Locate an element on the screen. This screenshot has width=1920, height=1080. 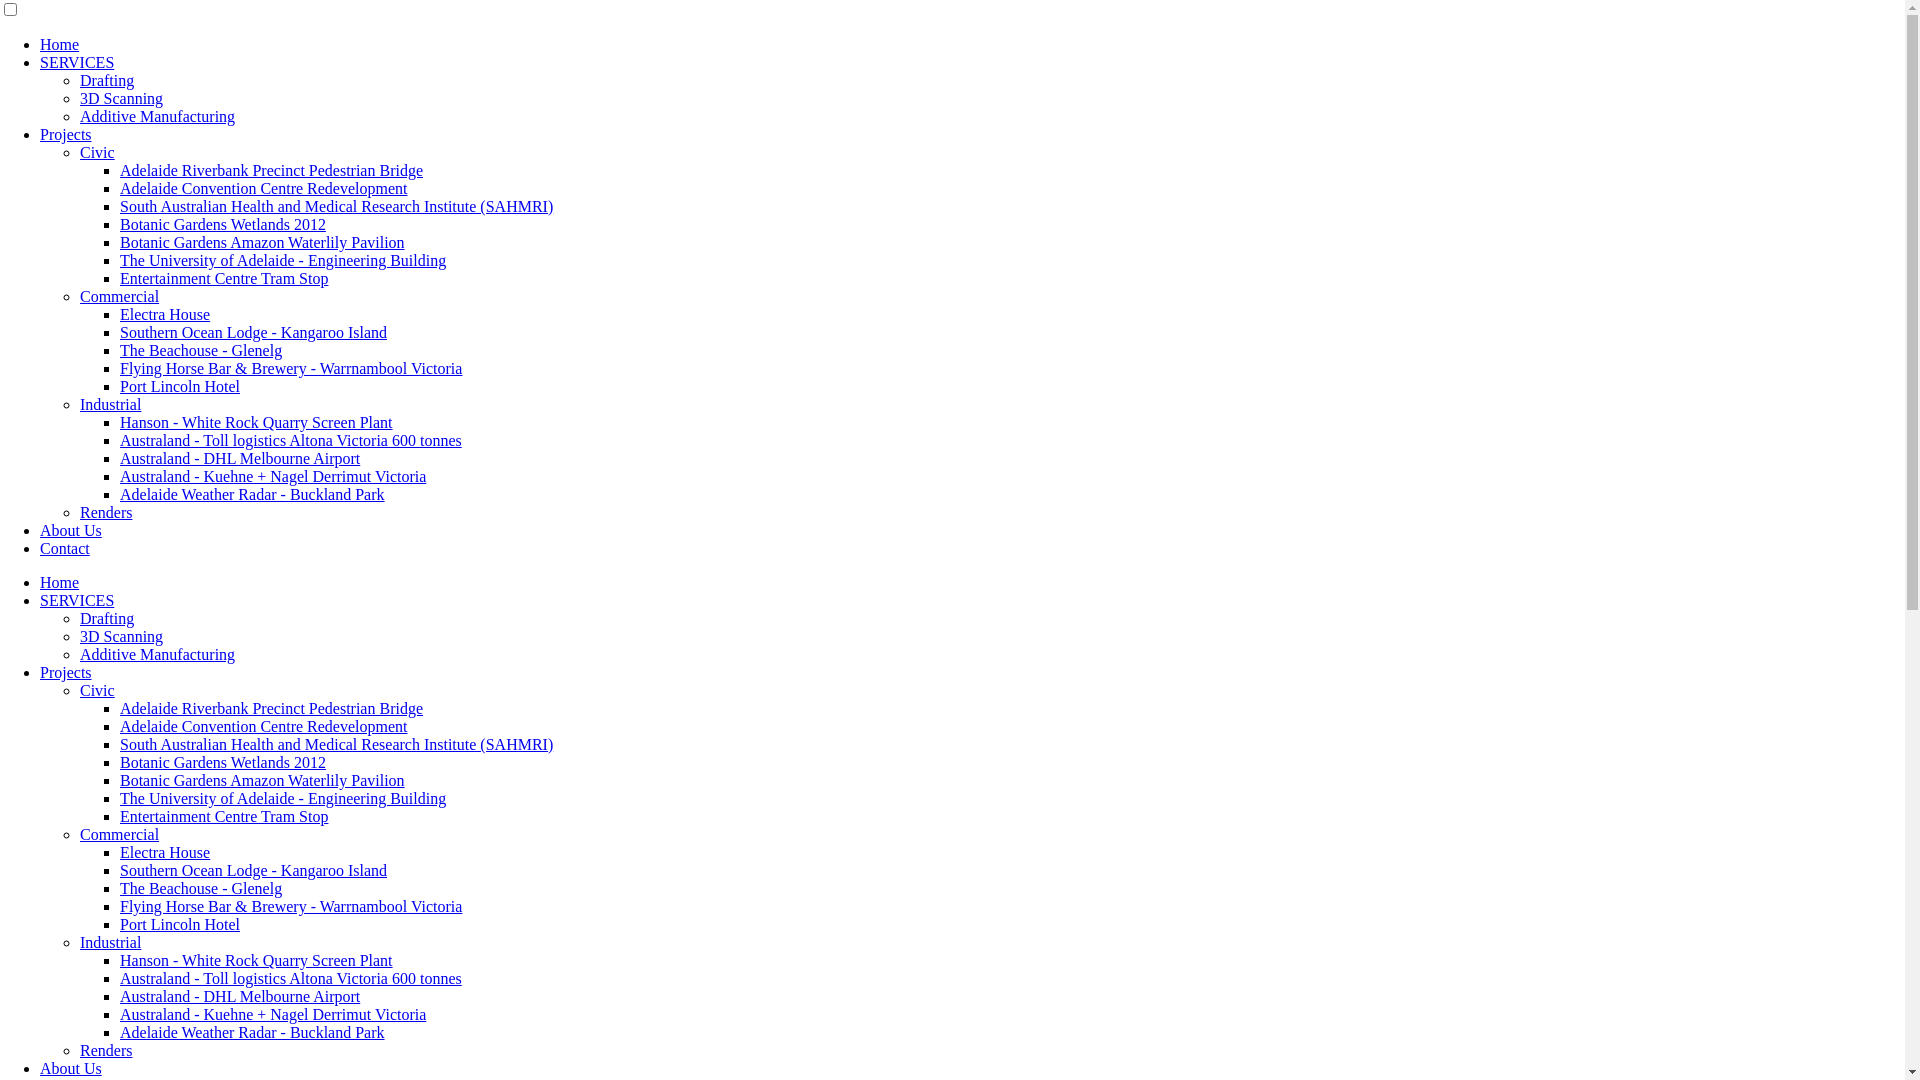
Commercial is located at coordinates (120, 296).